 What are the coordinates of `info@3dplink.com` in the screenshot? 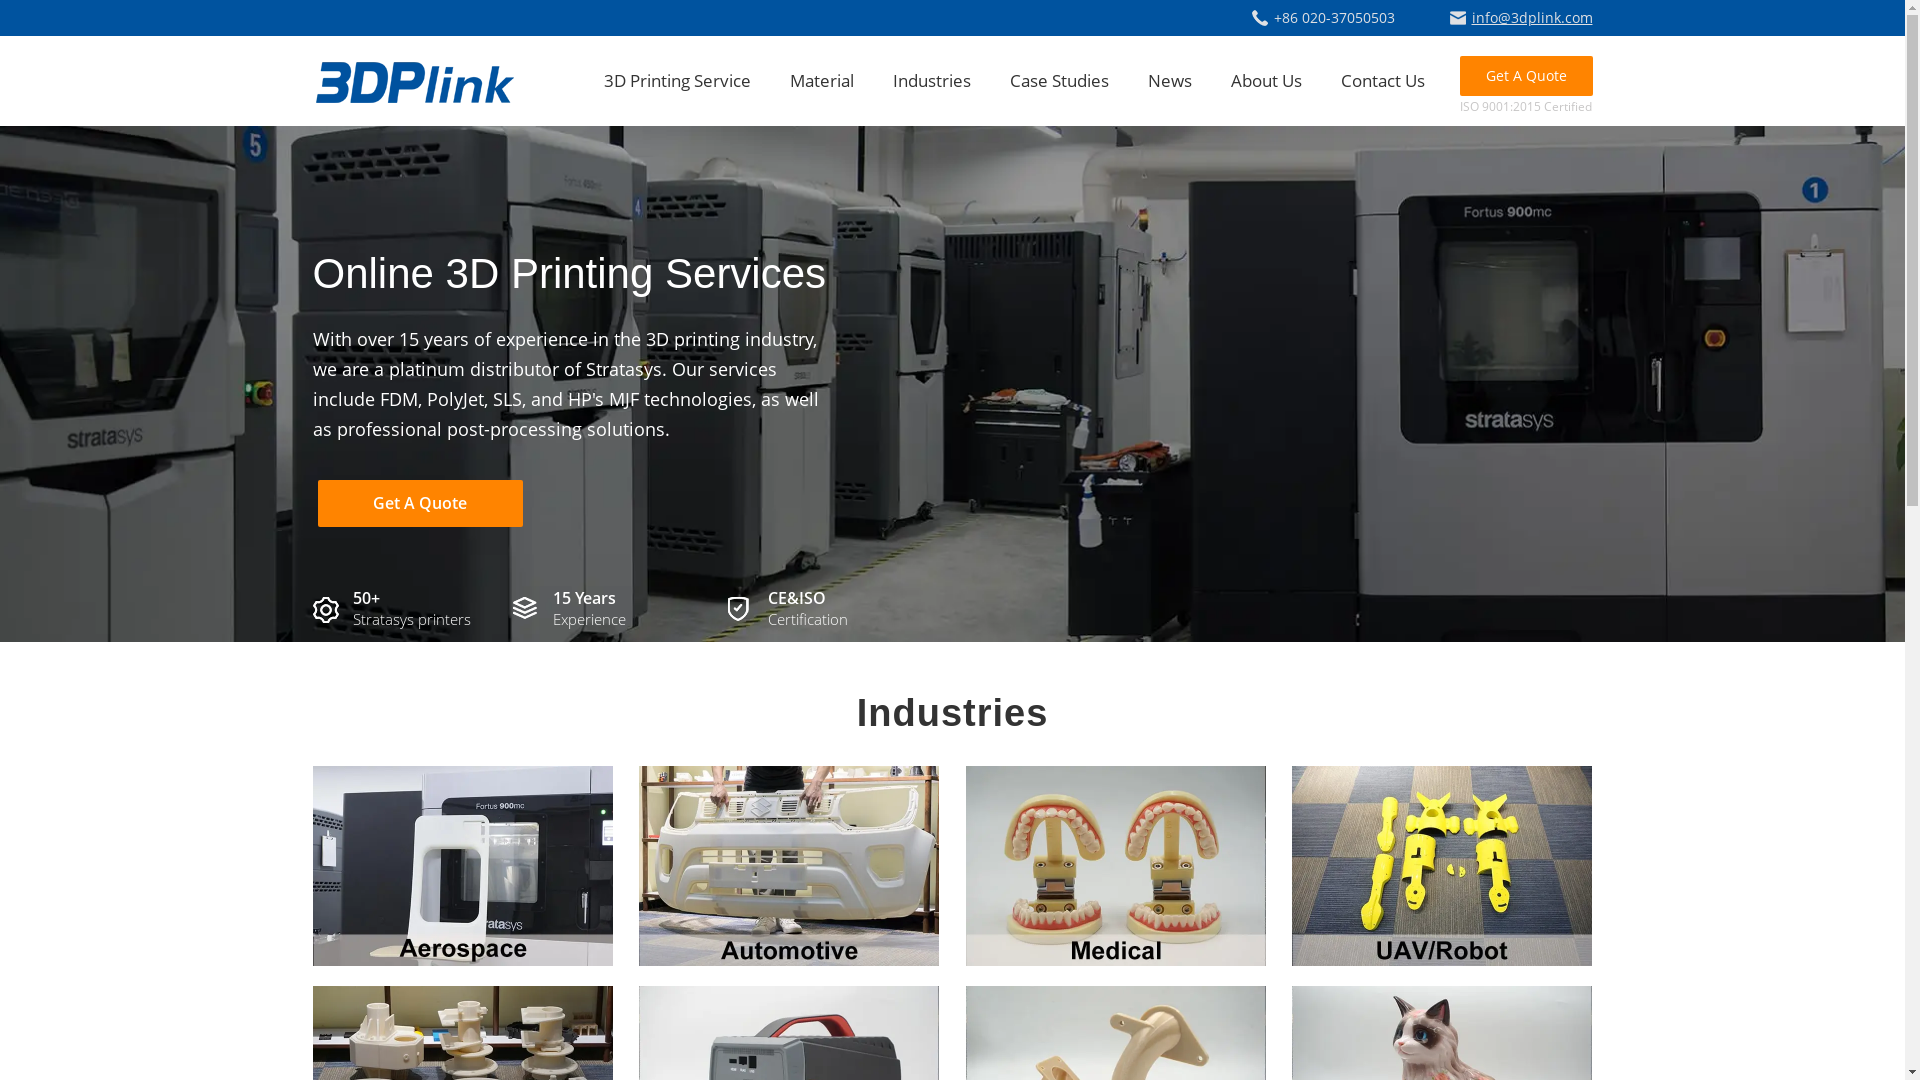 It's located at (1522, 18).